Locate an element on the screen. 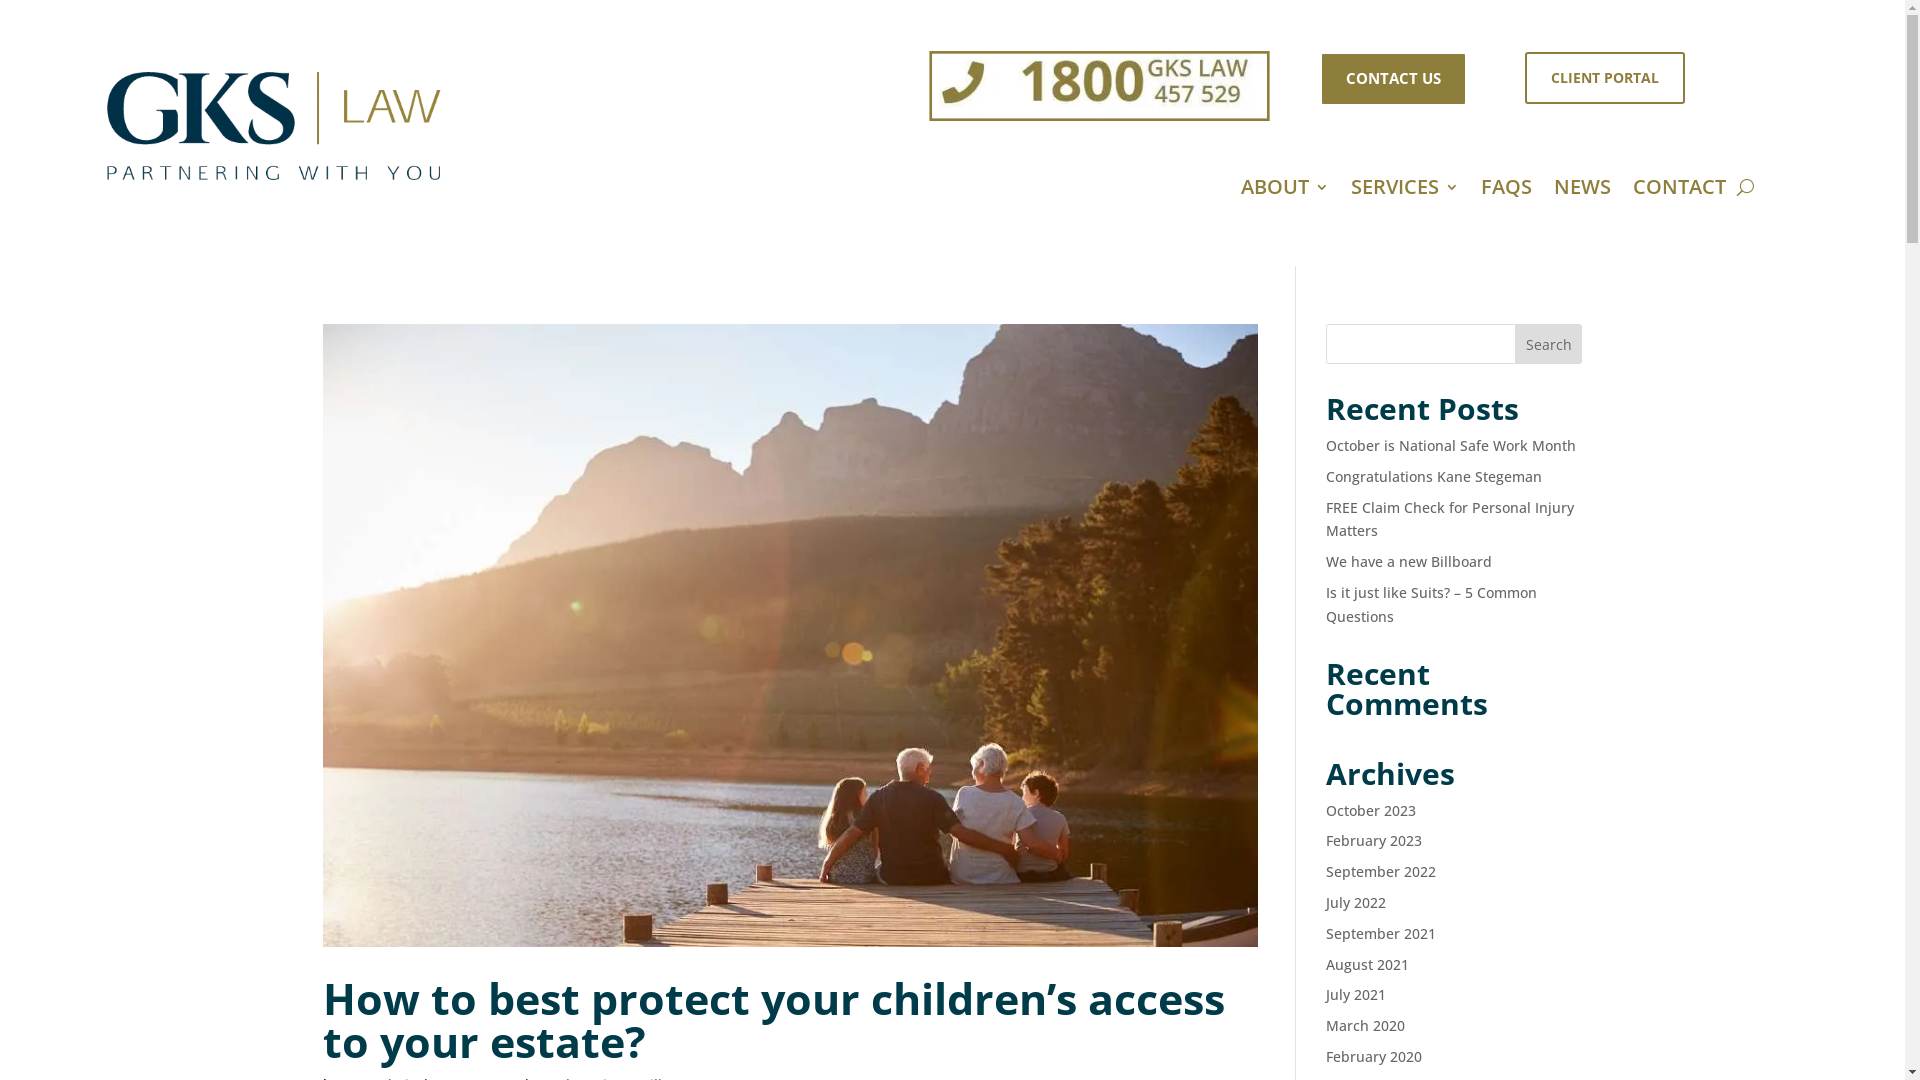 This screenshot has height=1080, width=1920. ABOUT is located at coordinates (1285, 191).